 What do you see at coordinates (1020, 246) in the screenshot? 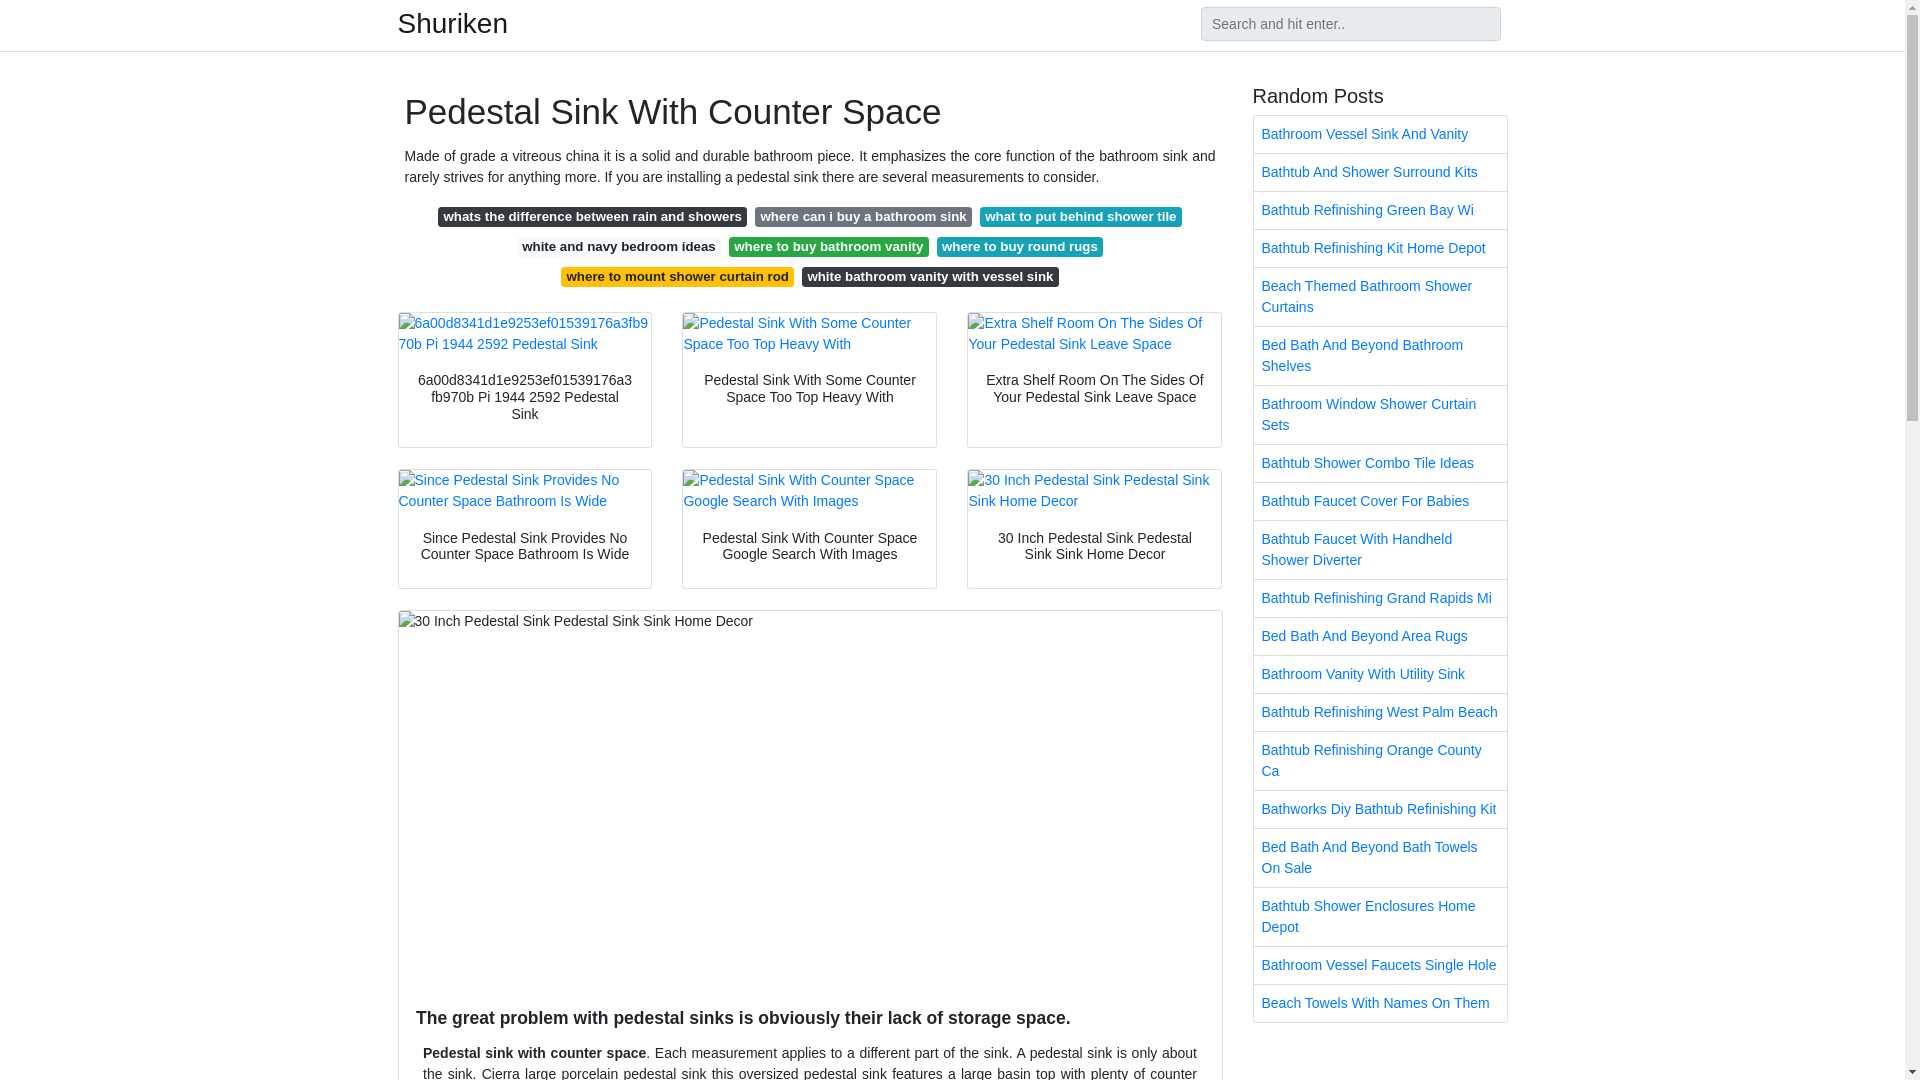
I see `where to buy round rugs` at bounding box center [1020, 246].